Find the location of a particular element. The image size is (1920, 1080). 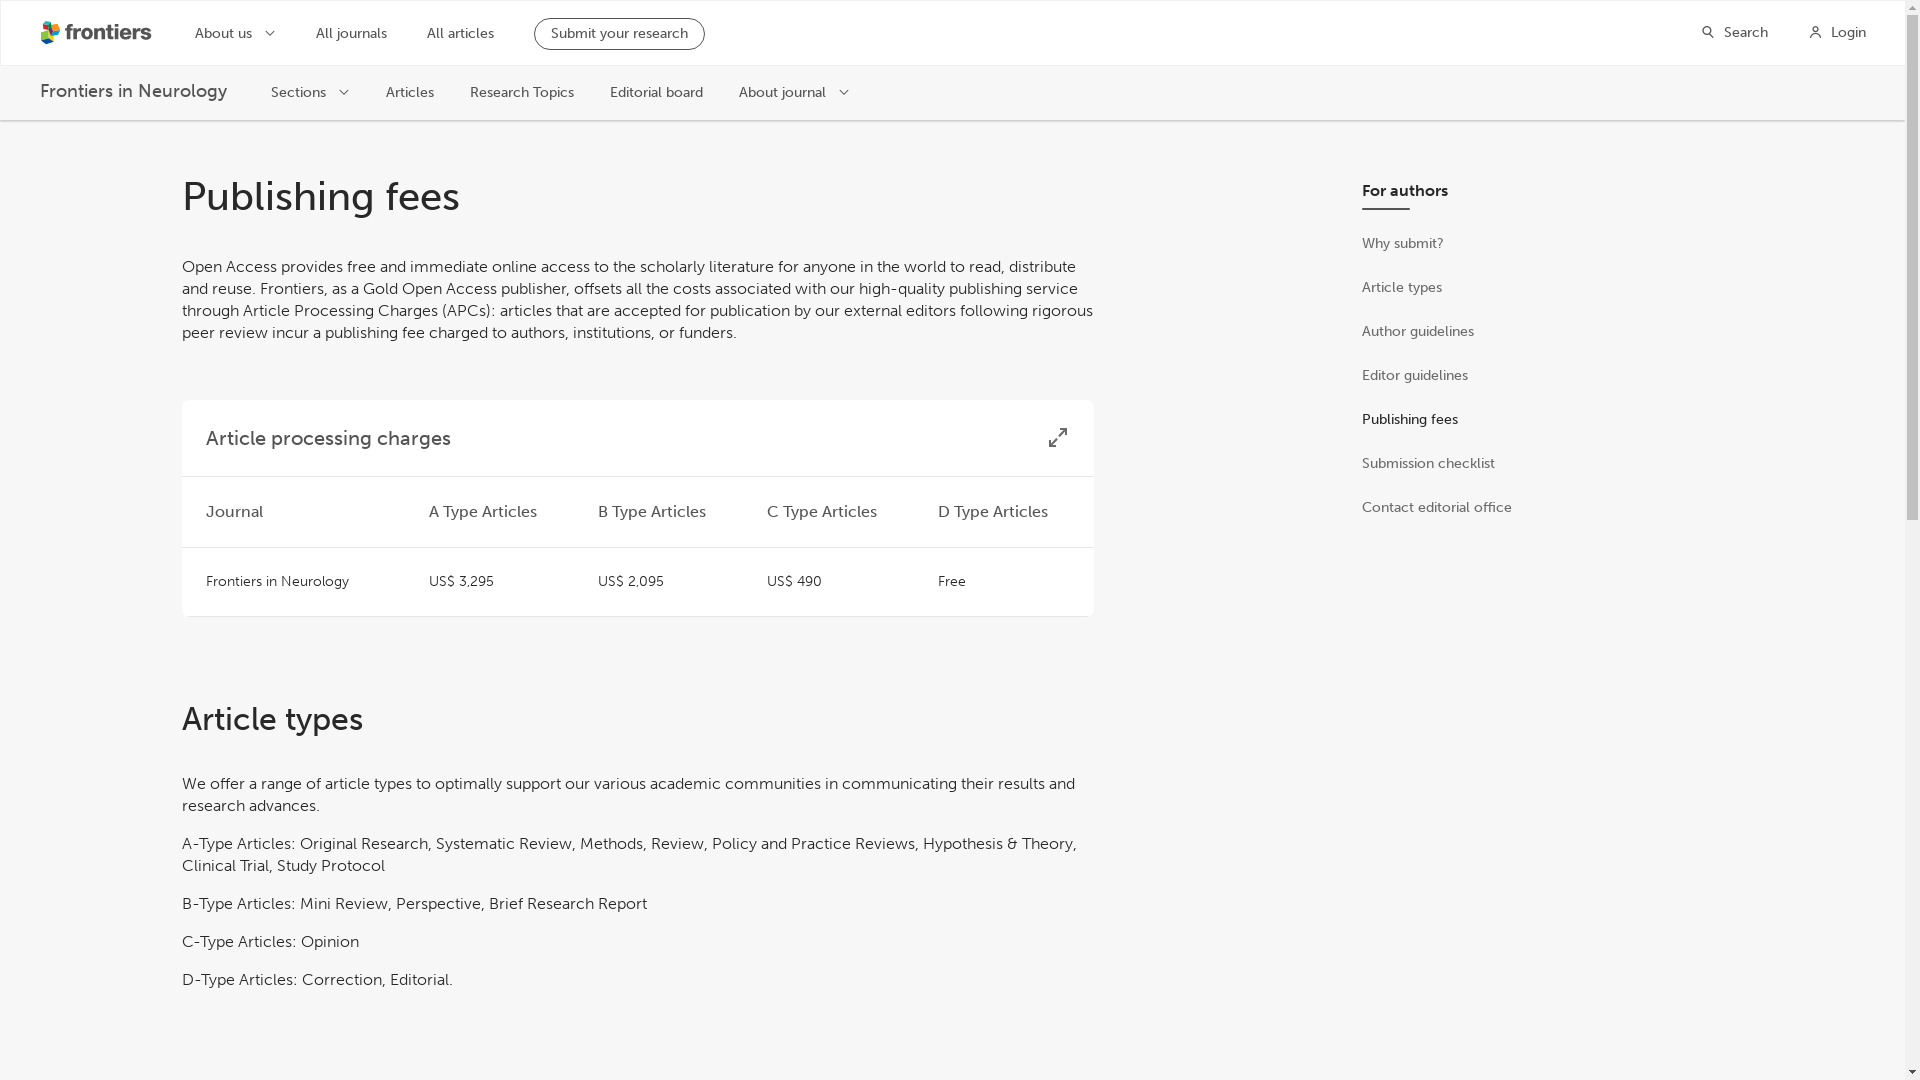

Search is located at coordinates (1734, 32).